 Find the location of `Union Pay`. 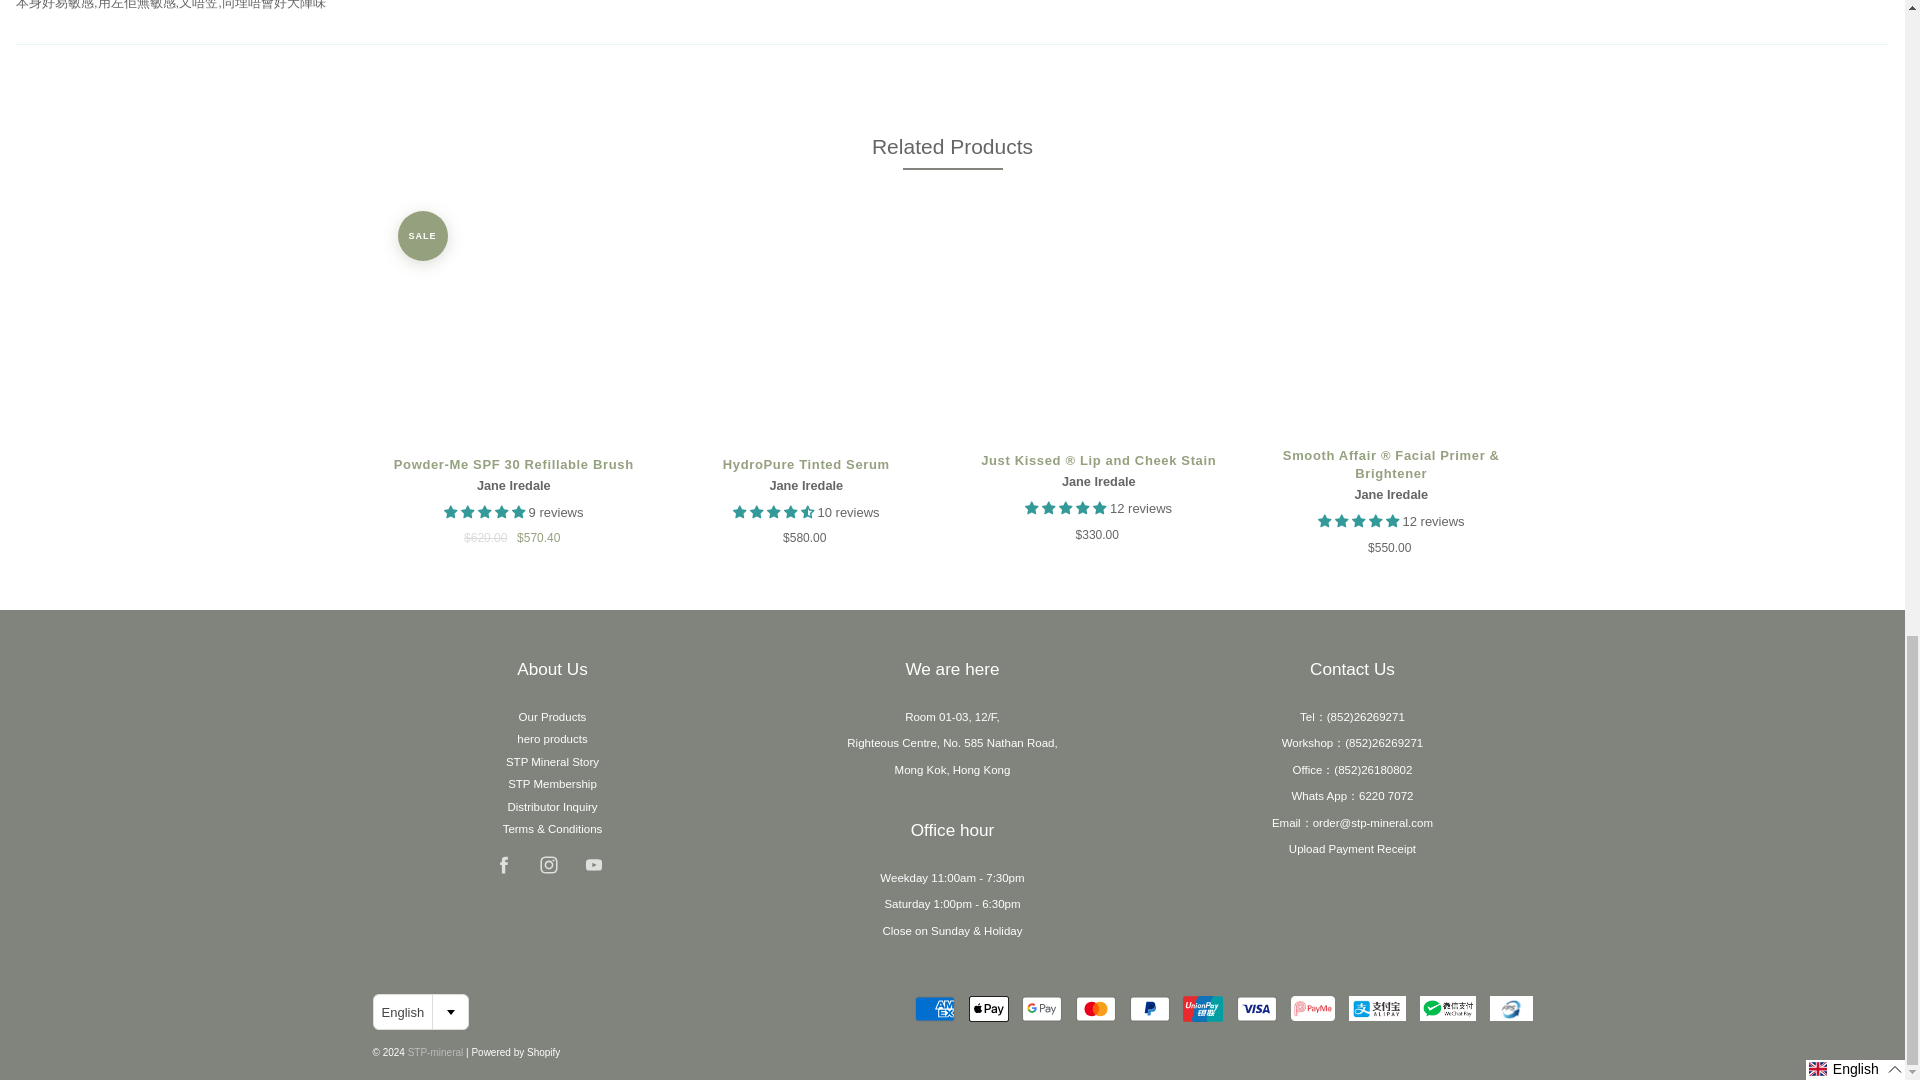

Union Pay is located at coordinates (1202, 1008).